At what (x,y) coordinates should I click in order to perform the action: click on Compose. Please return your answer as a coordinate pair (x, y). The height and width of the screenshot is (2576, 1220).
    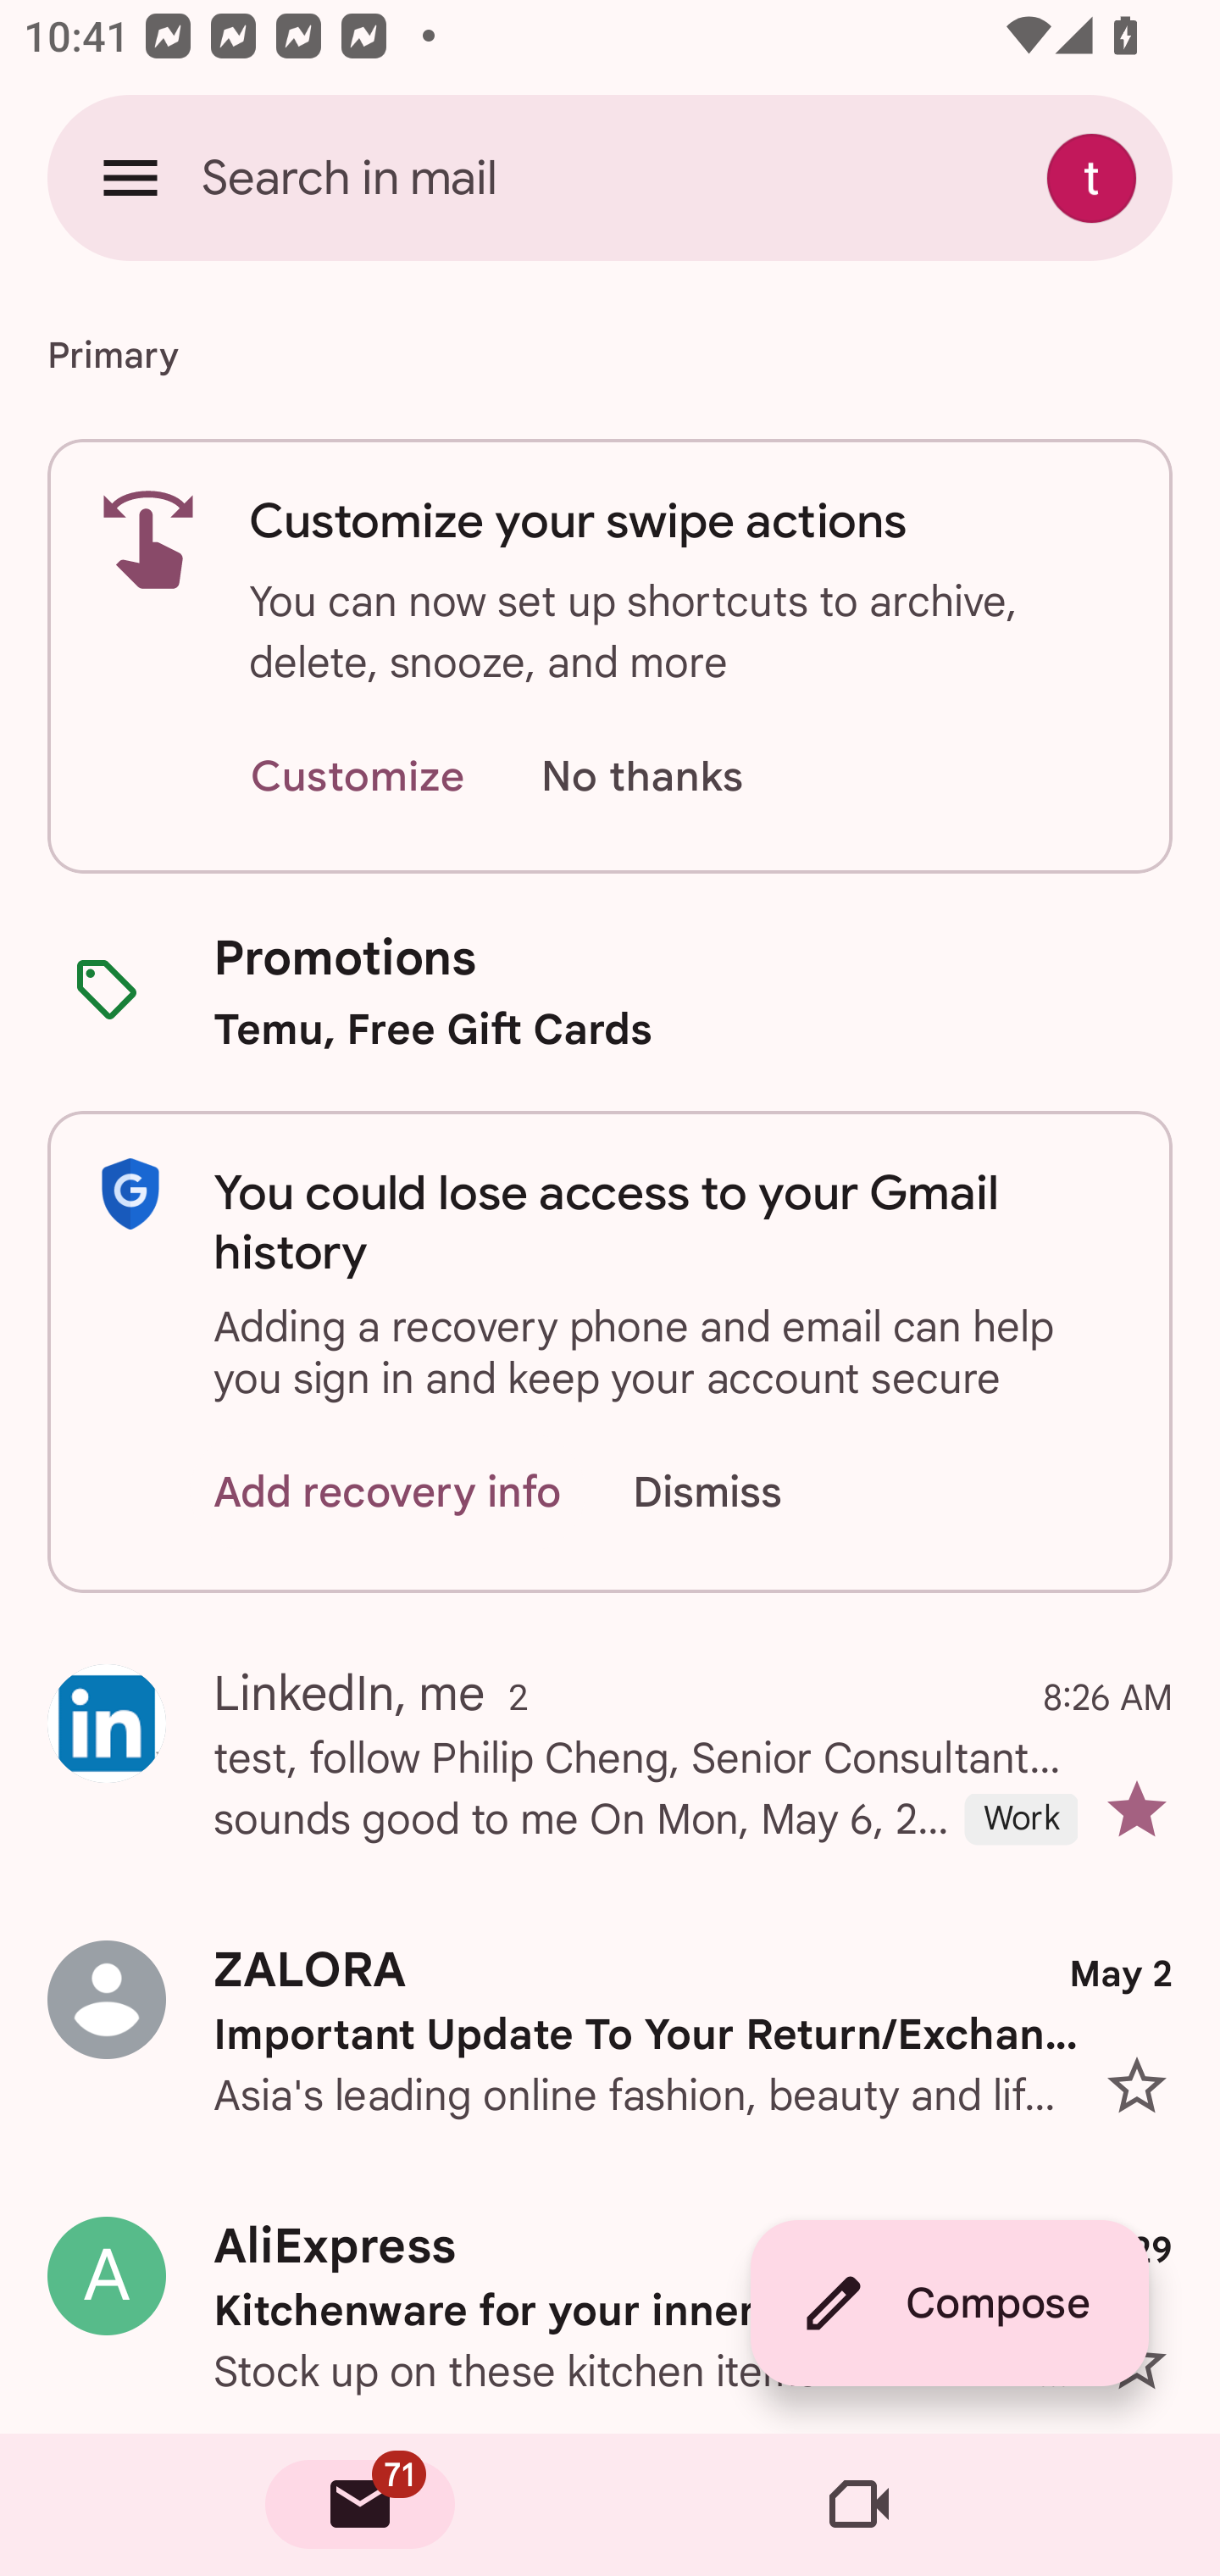
    Looking at the image, I should click on (949, 2303).